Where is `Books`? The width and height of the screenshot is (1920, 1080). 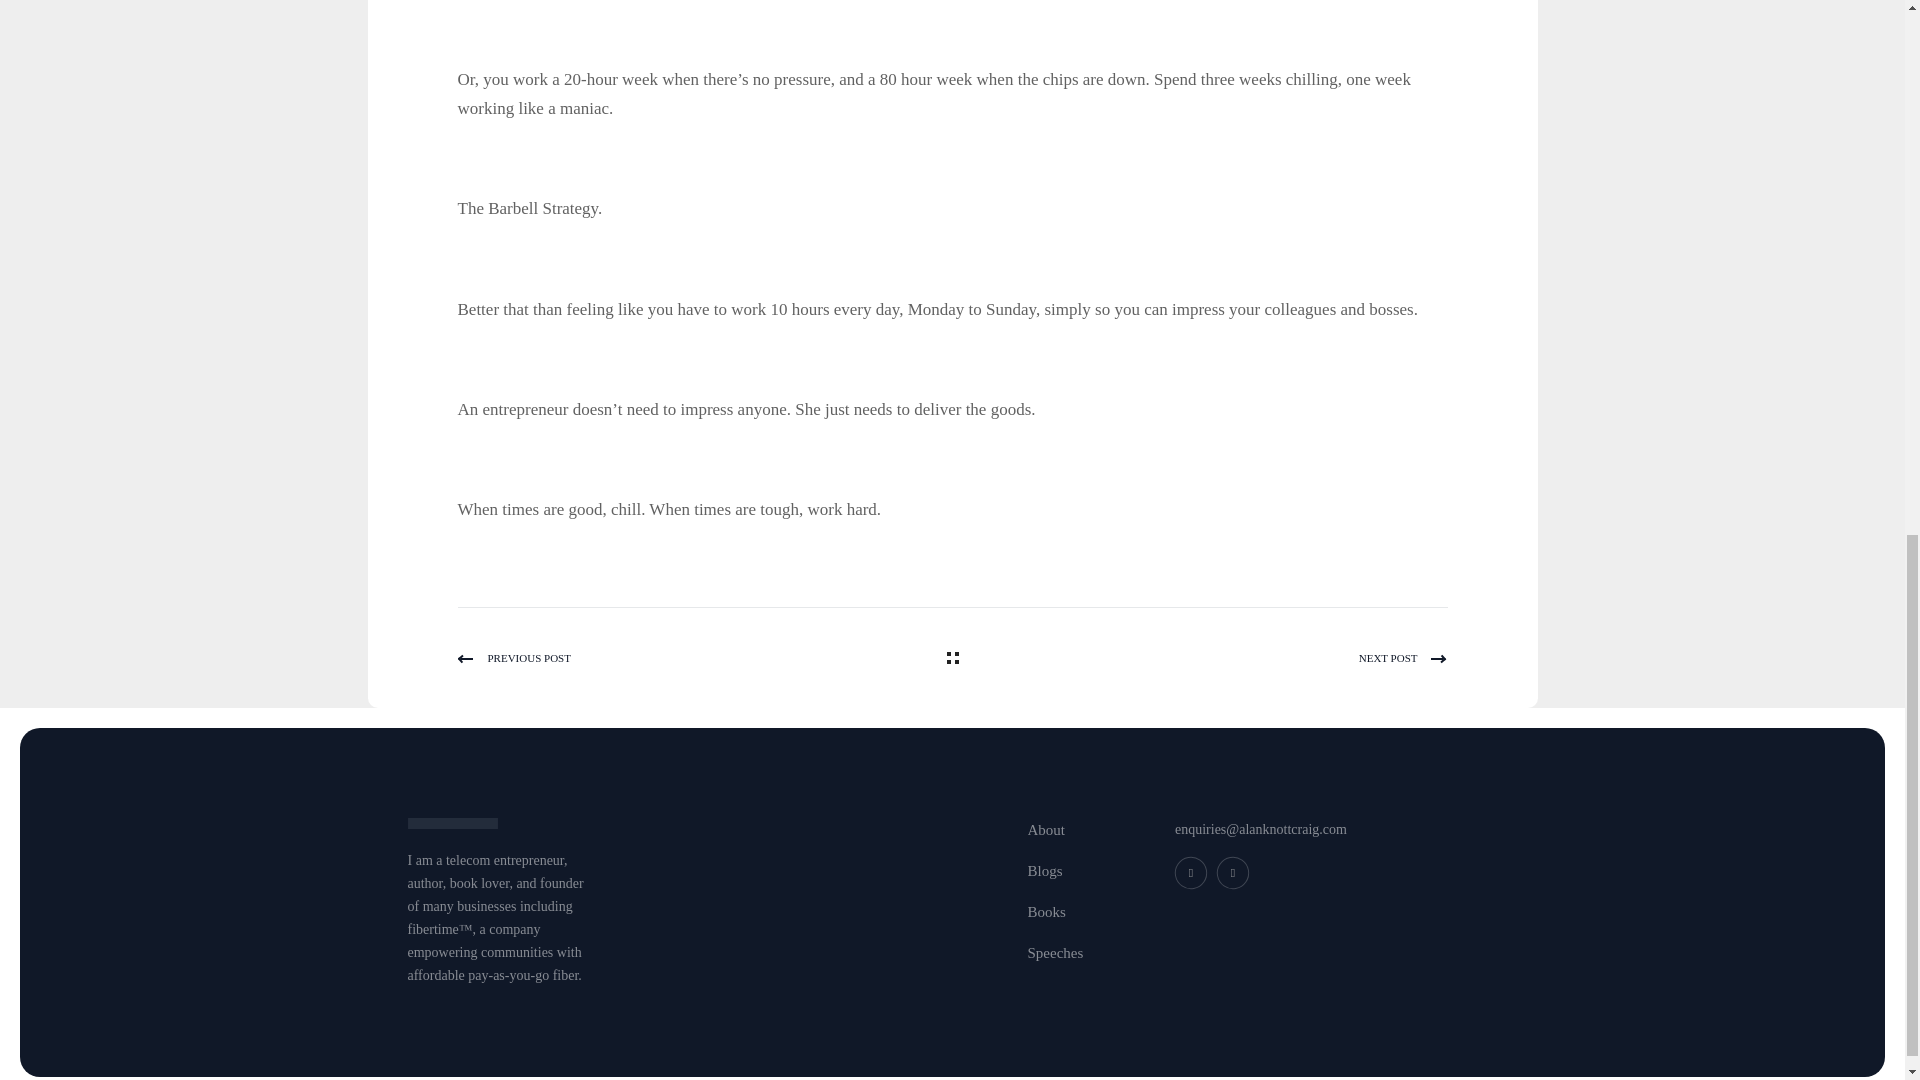 Books is located at coordinates (1046, 912).